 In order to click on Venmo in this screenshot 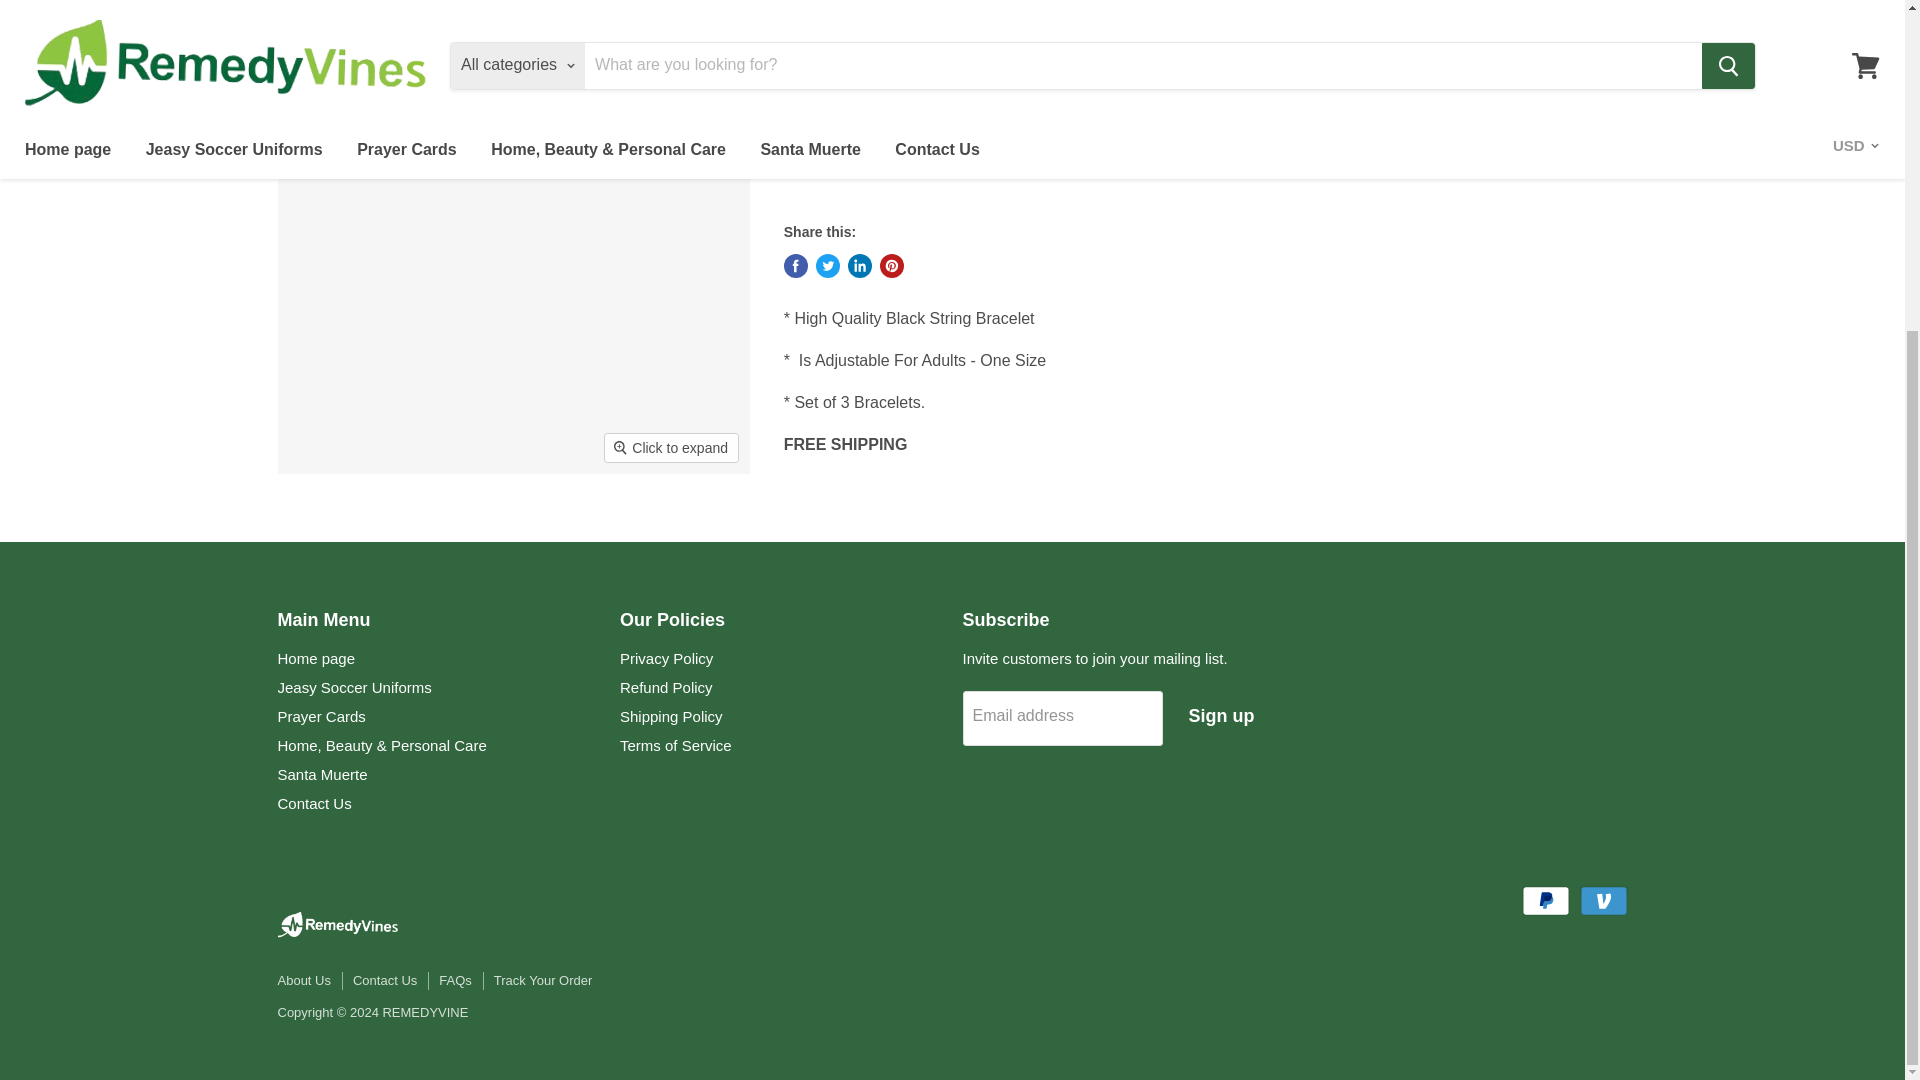, I will do `click(1604, 899)`.